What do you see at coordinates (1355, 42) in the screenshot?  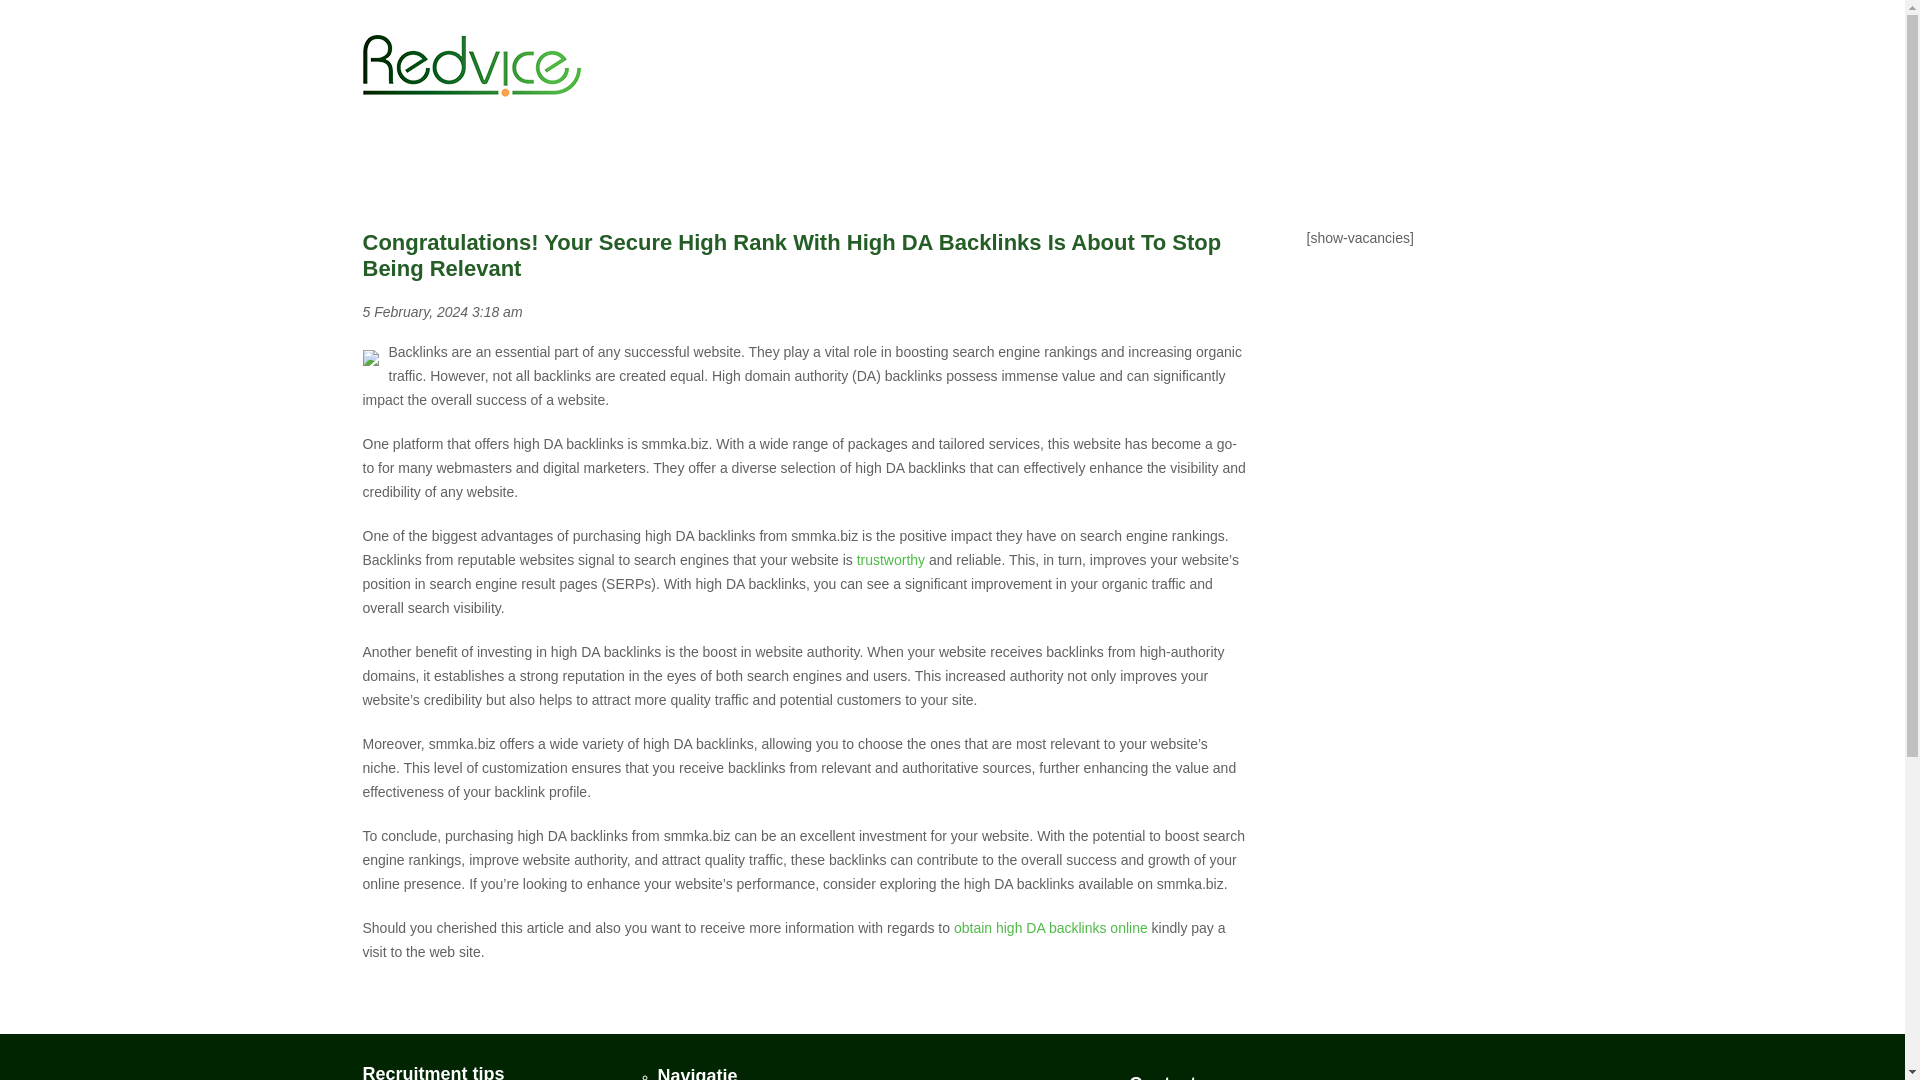 I see `SUBSIDIE PLATFORM FOOD- EN AGRIVACATURES` at bounding box center [1355, 42].